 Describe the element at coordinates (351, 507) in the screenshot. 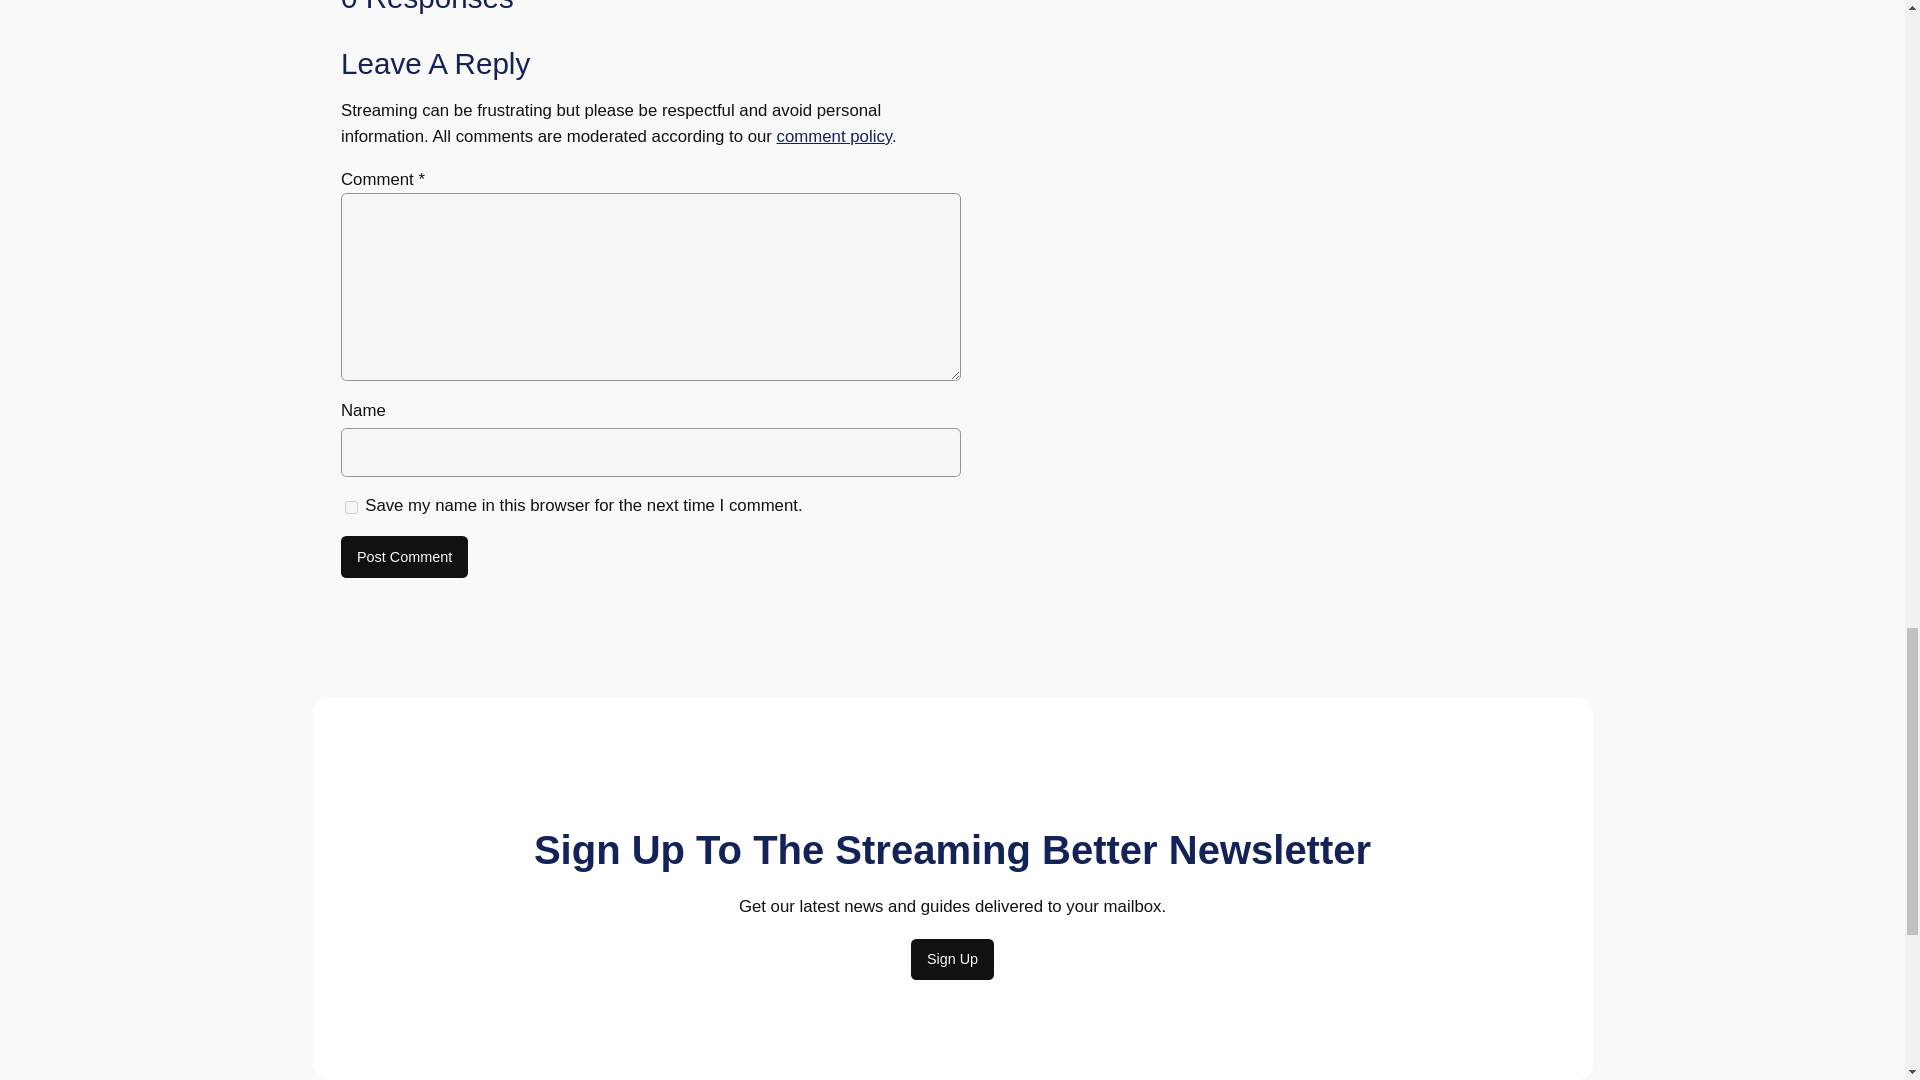

I see `yes` at that location.